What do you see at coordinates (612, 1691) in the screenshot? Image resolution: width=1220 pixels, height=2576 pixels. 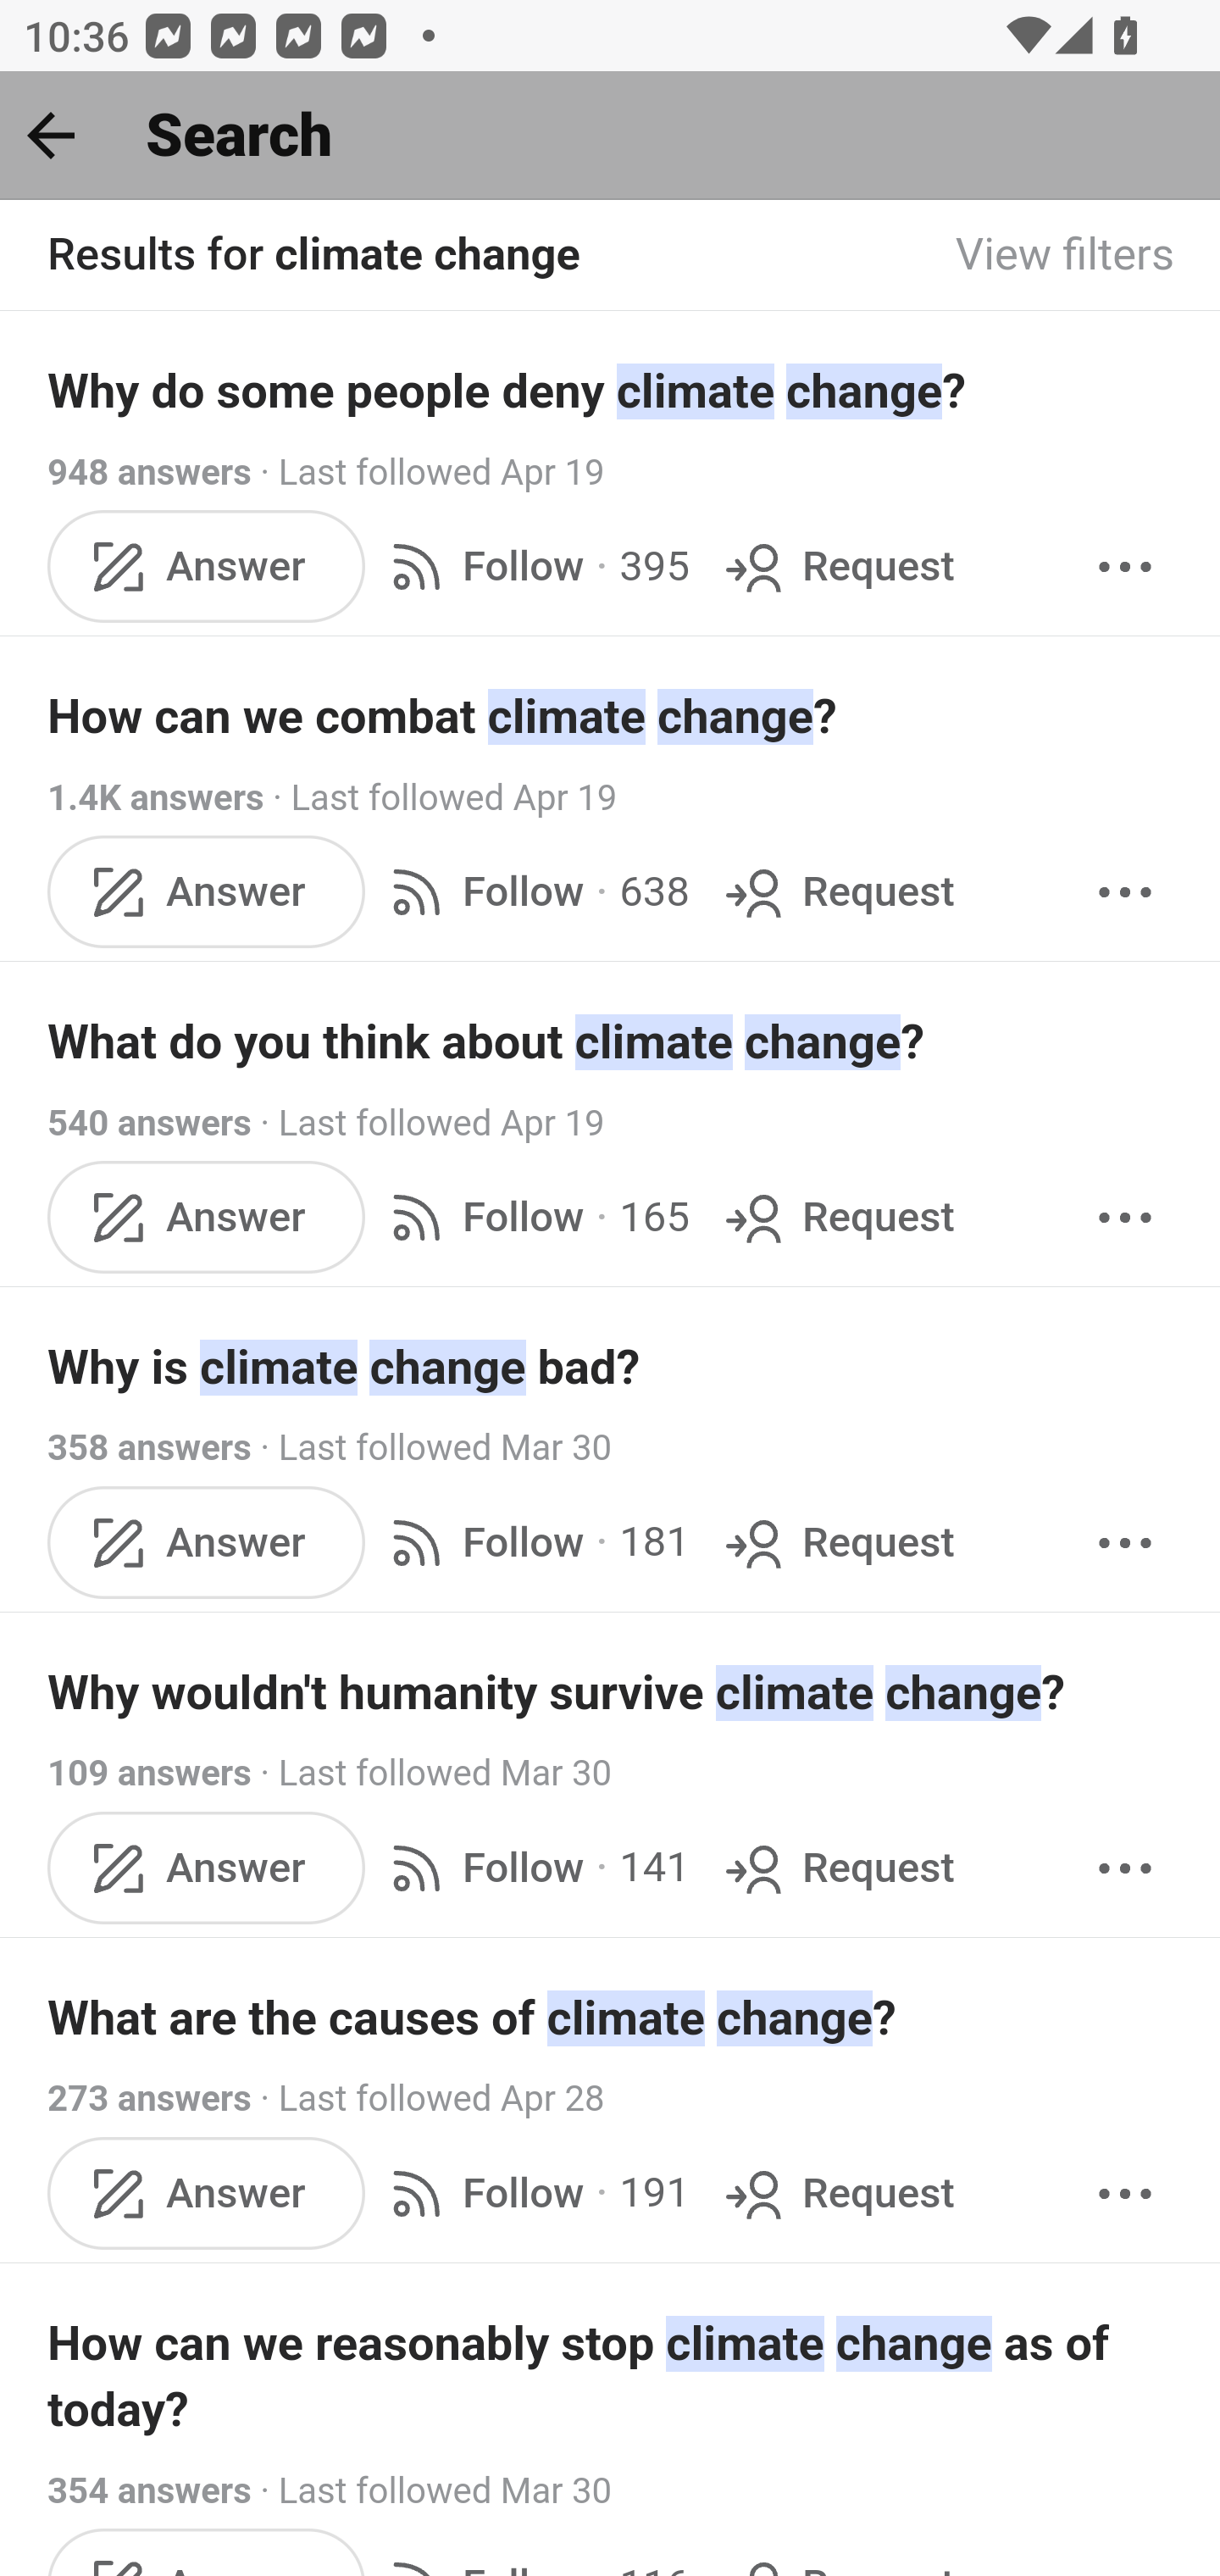 I see `Why wouldn't humanity survive climate change?` at bounding box center [612, 1691].